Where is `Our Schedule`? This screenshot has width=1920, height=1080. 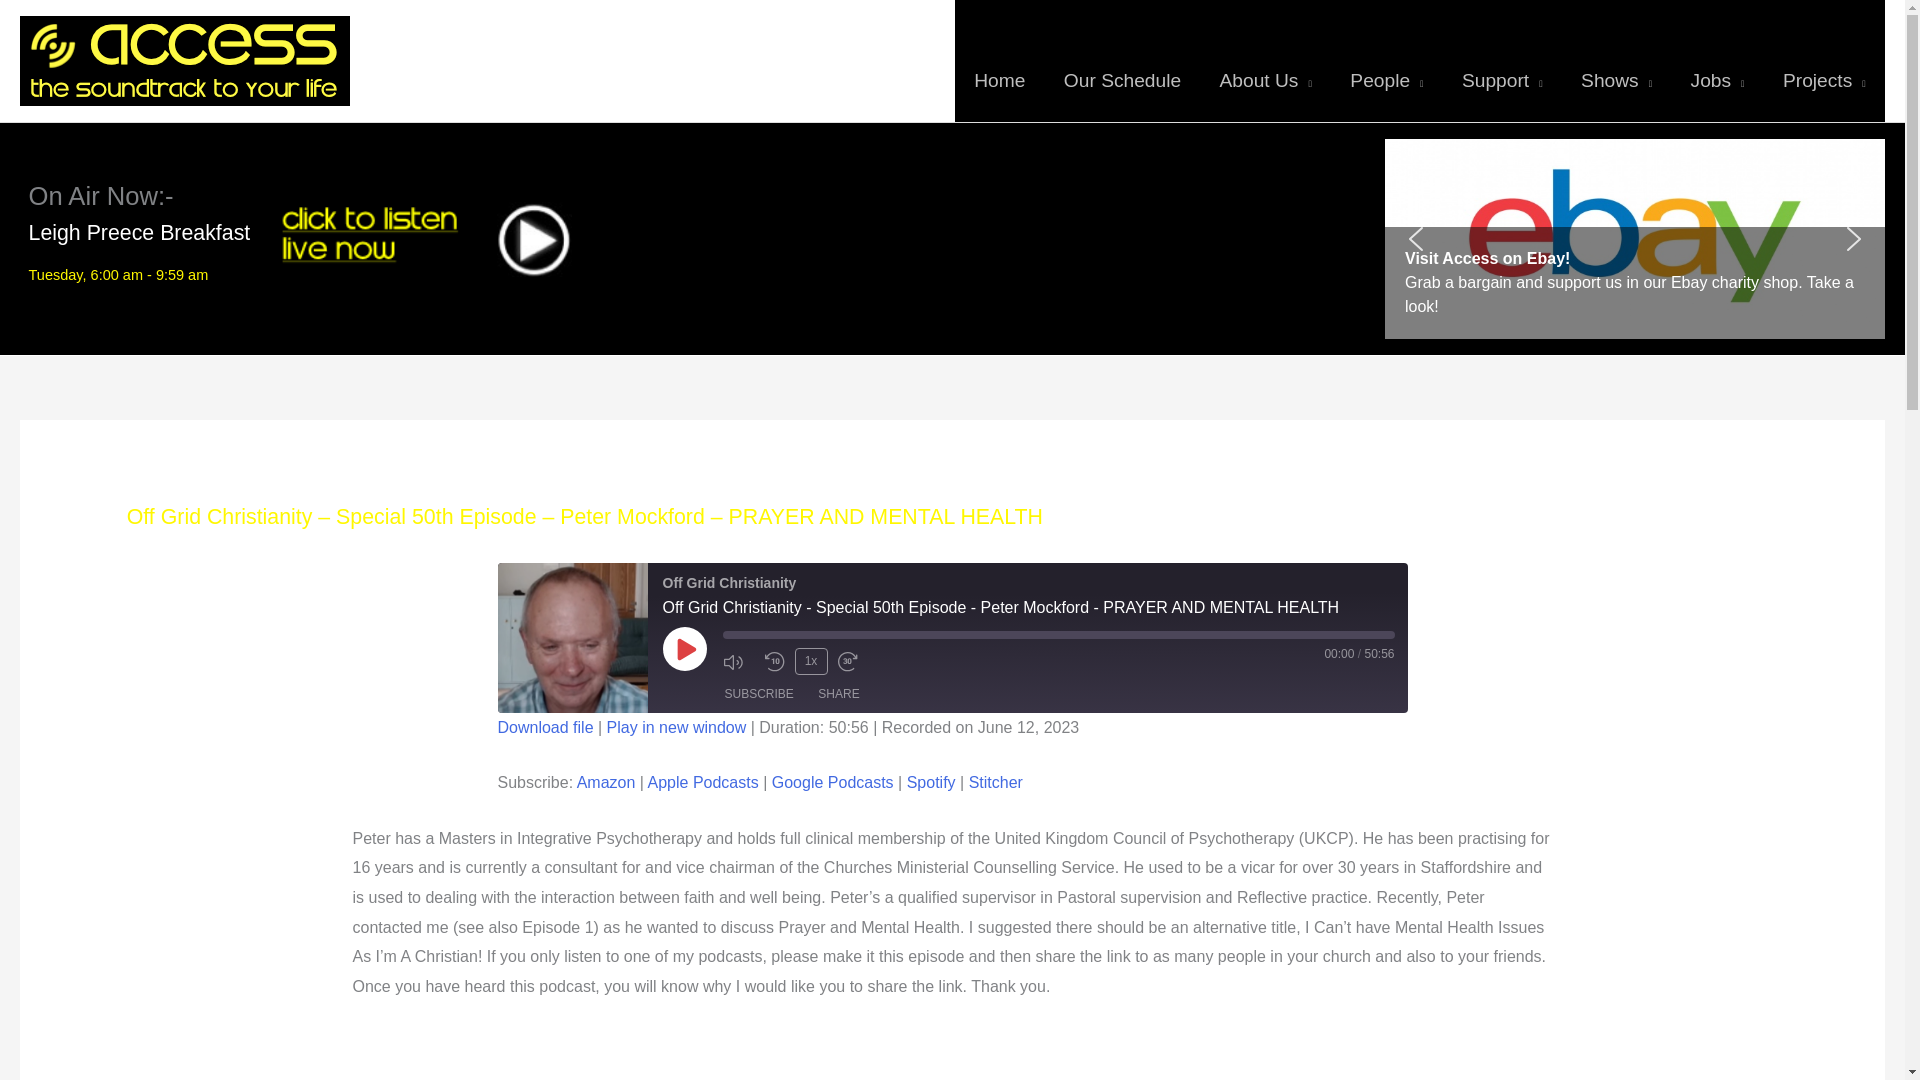 Our Schedule is located at coordinates (1122, 61).